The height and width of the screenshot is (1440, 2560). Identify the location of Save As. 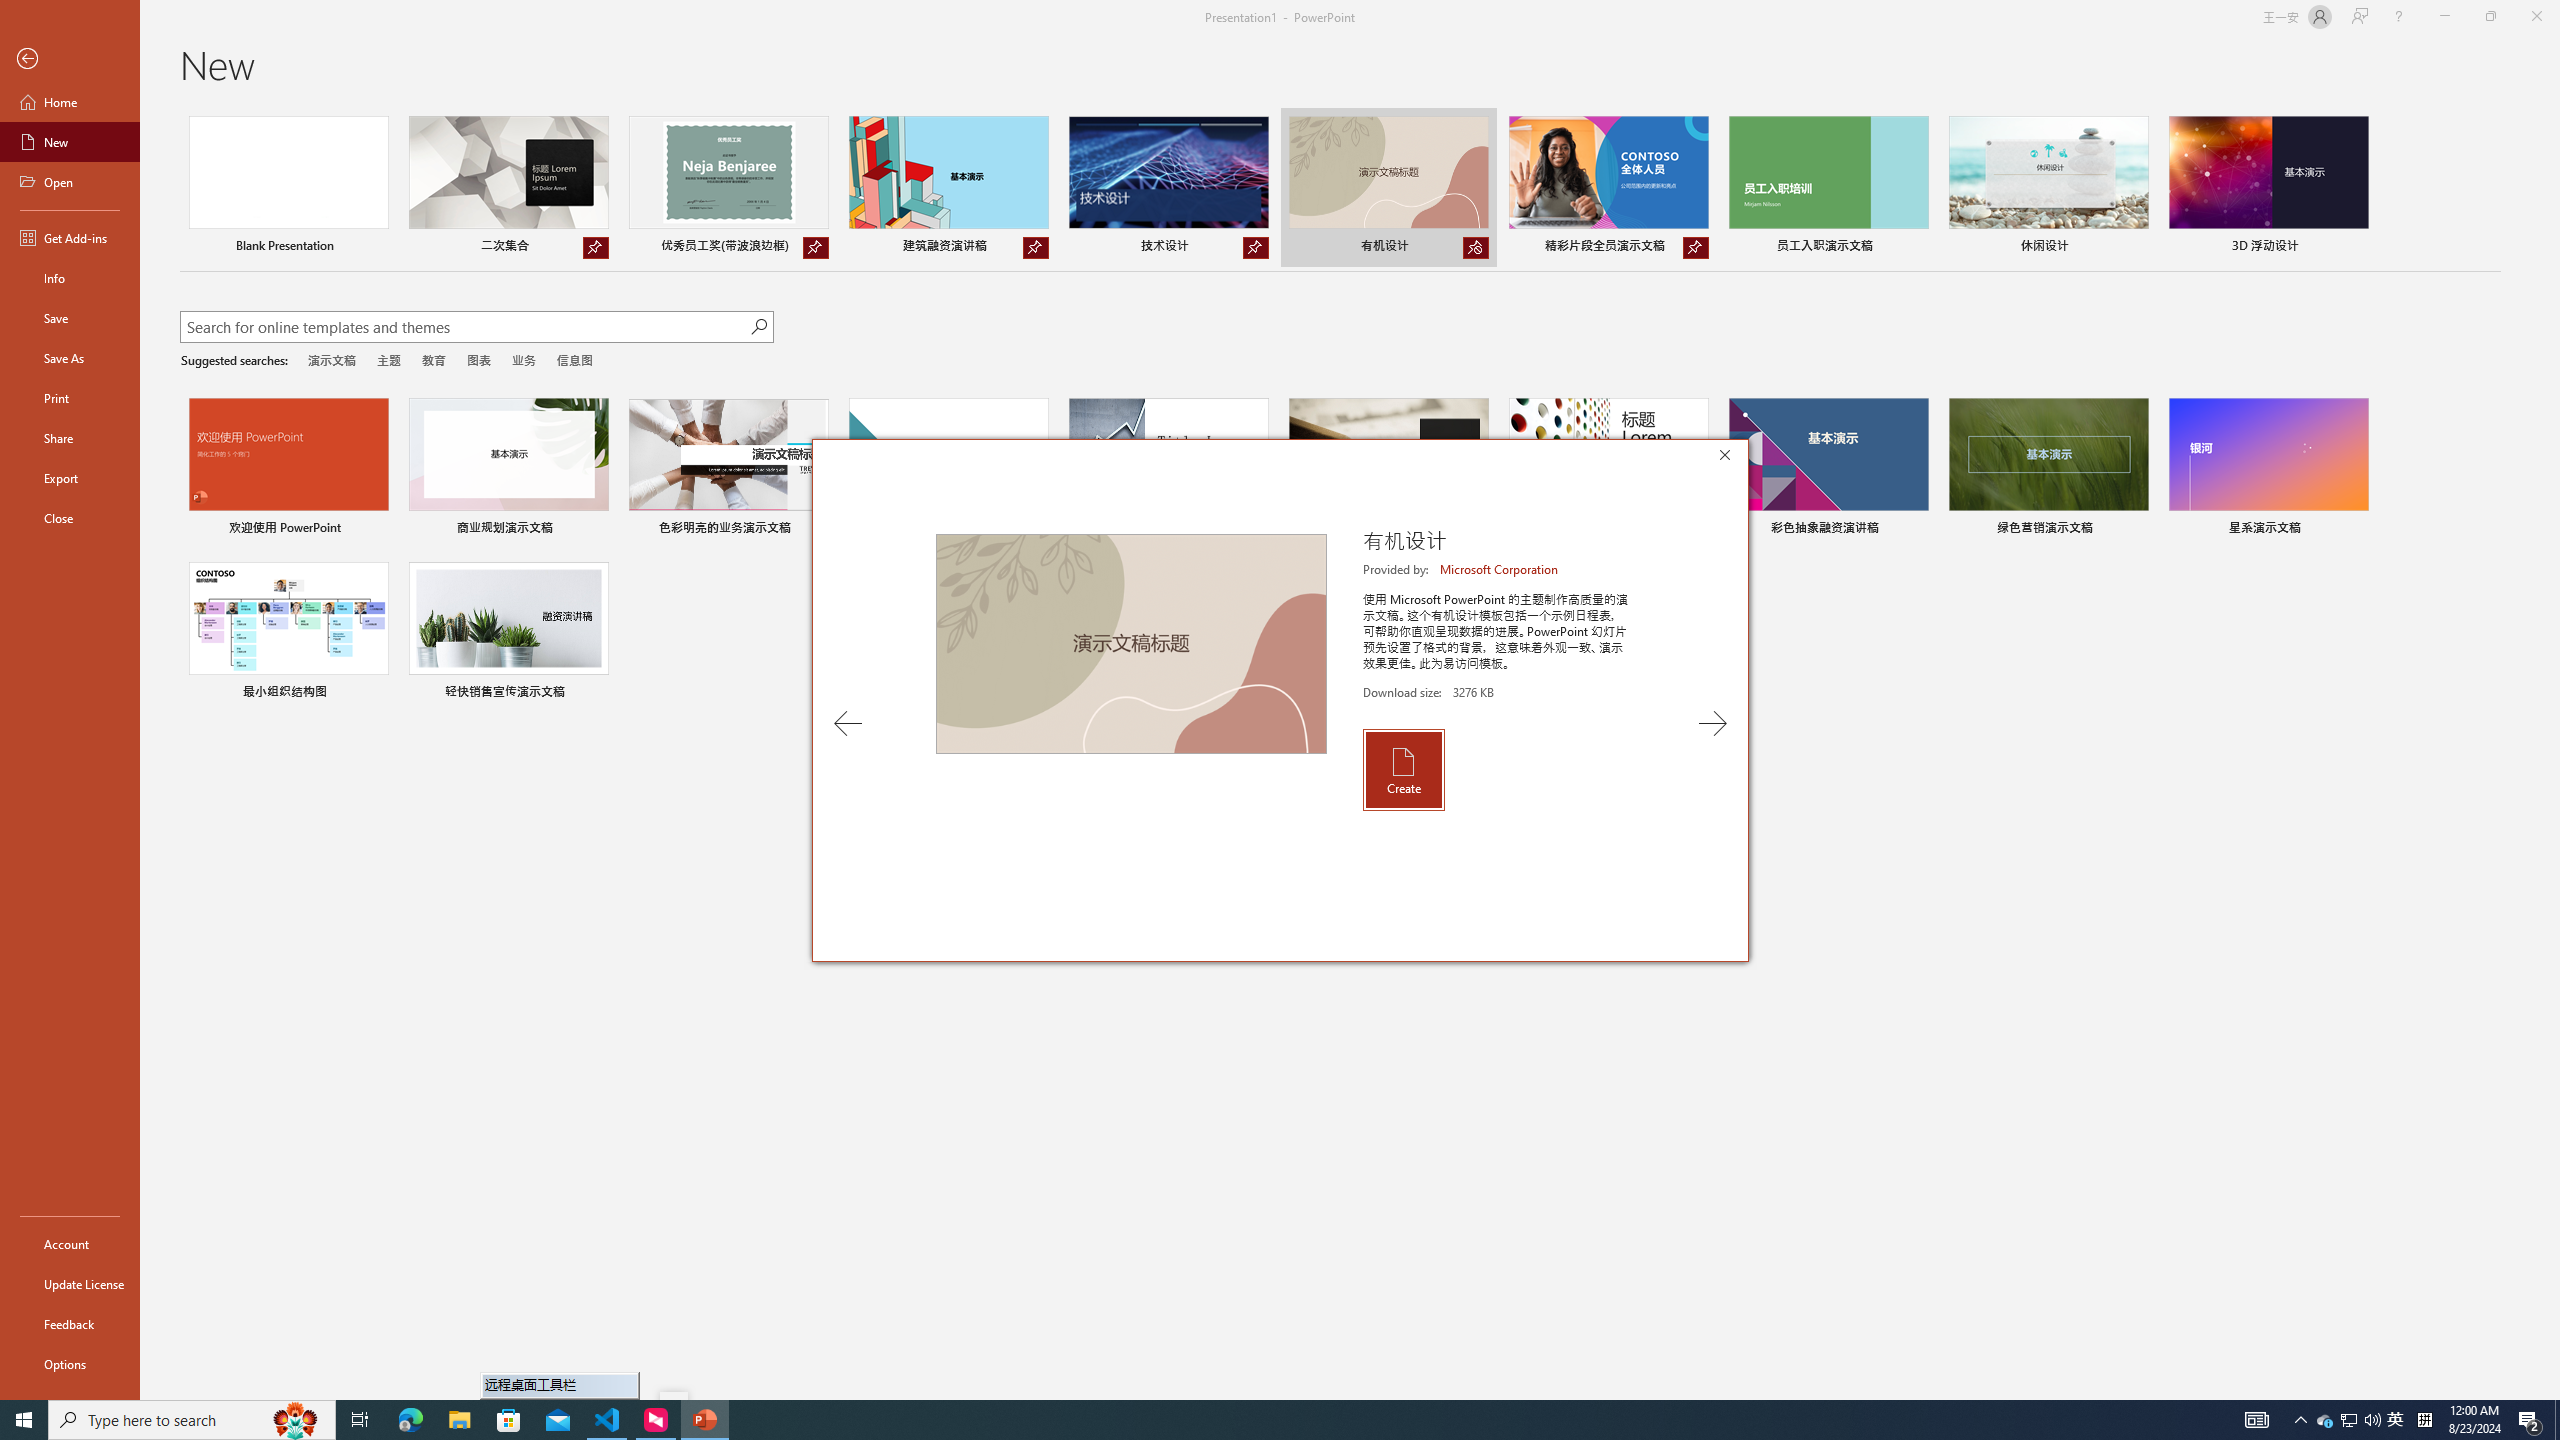
(70, 358).